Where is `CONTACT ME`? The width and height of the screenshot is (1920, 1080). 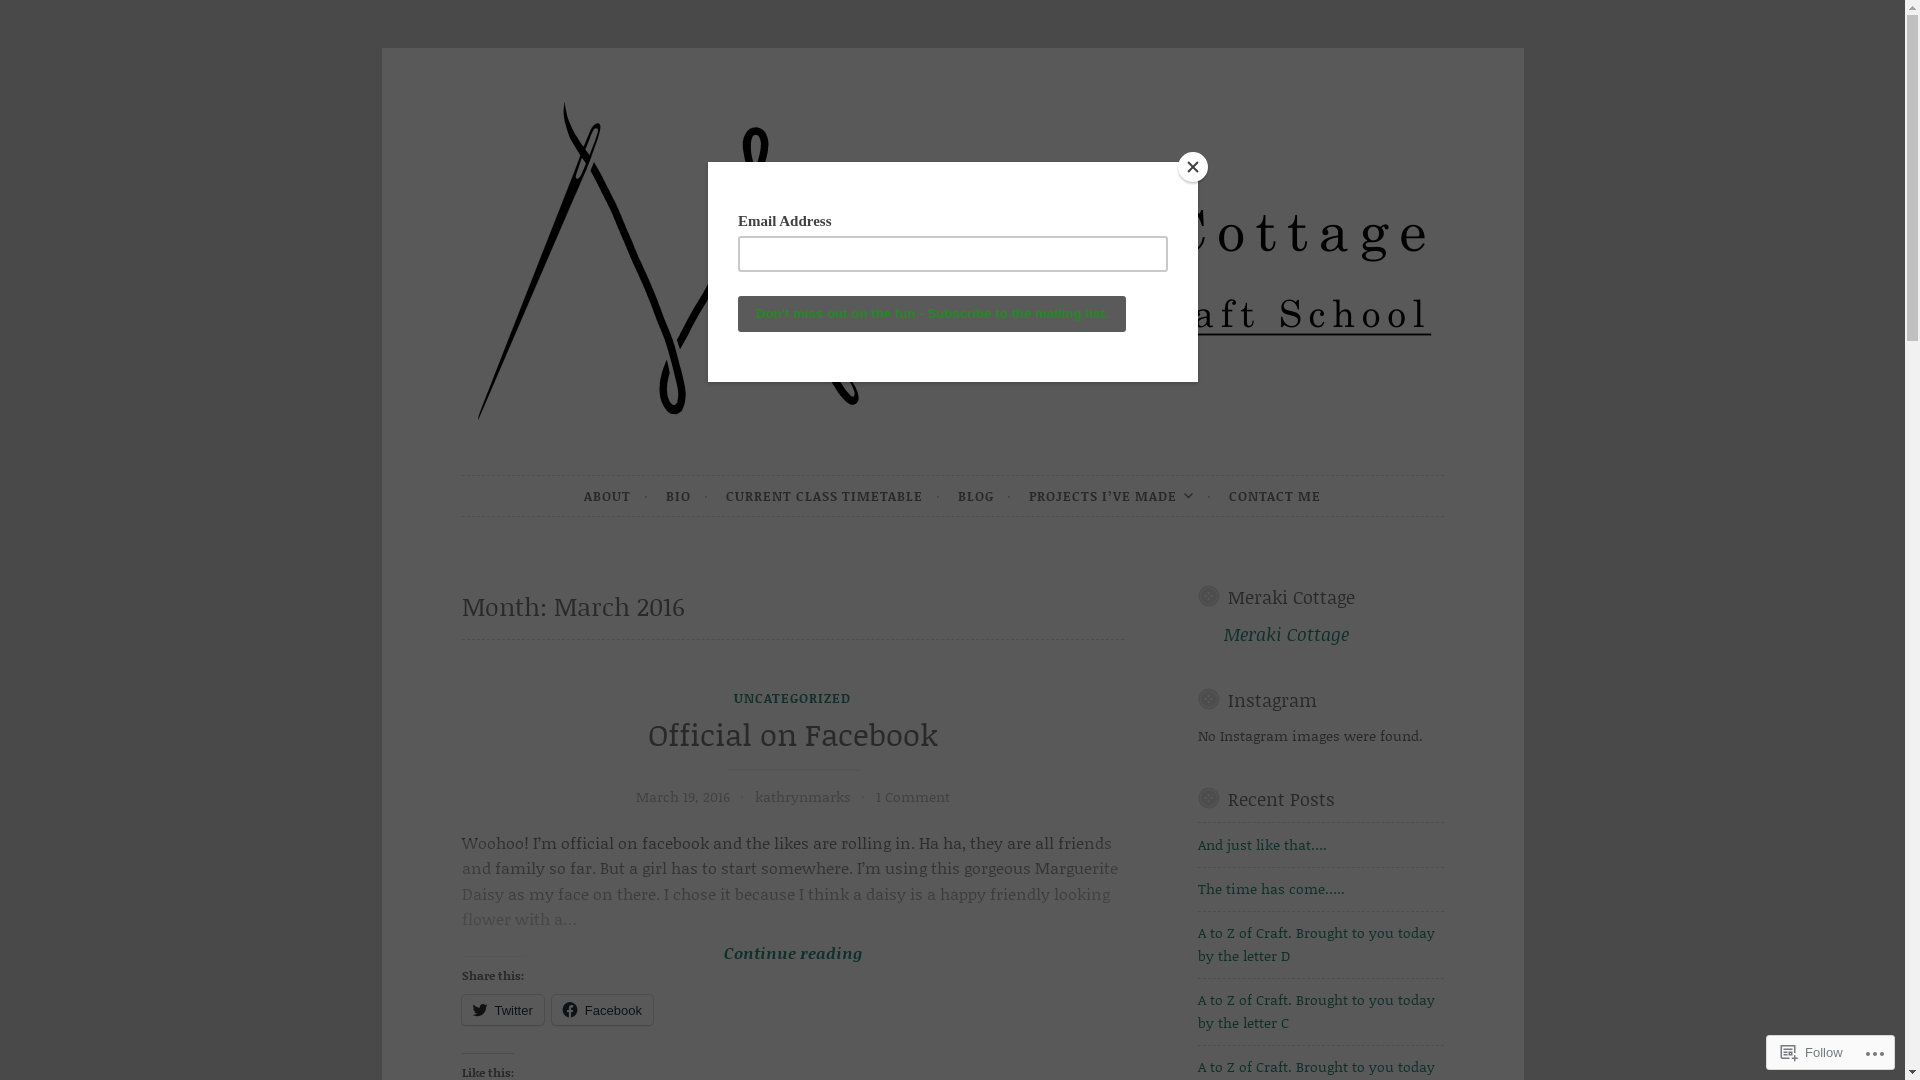
CONTACT ME is located at coordinates (1275, 496).